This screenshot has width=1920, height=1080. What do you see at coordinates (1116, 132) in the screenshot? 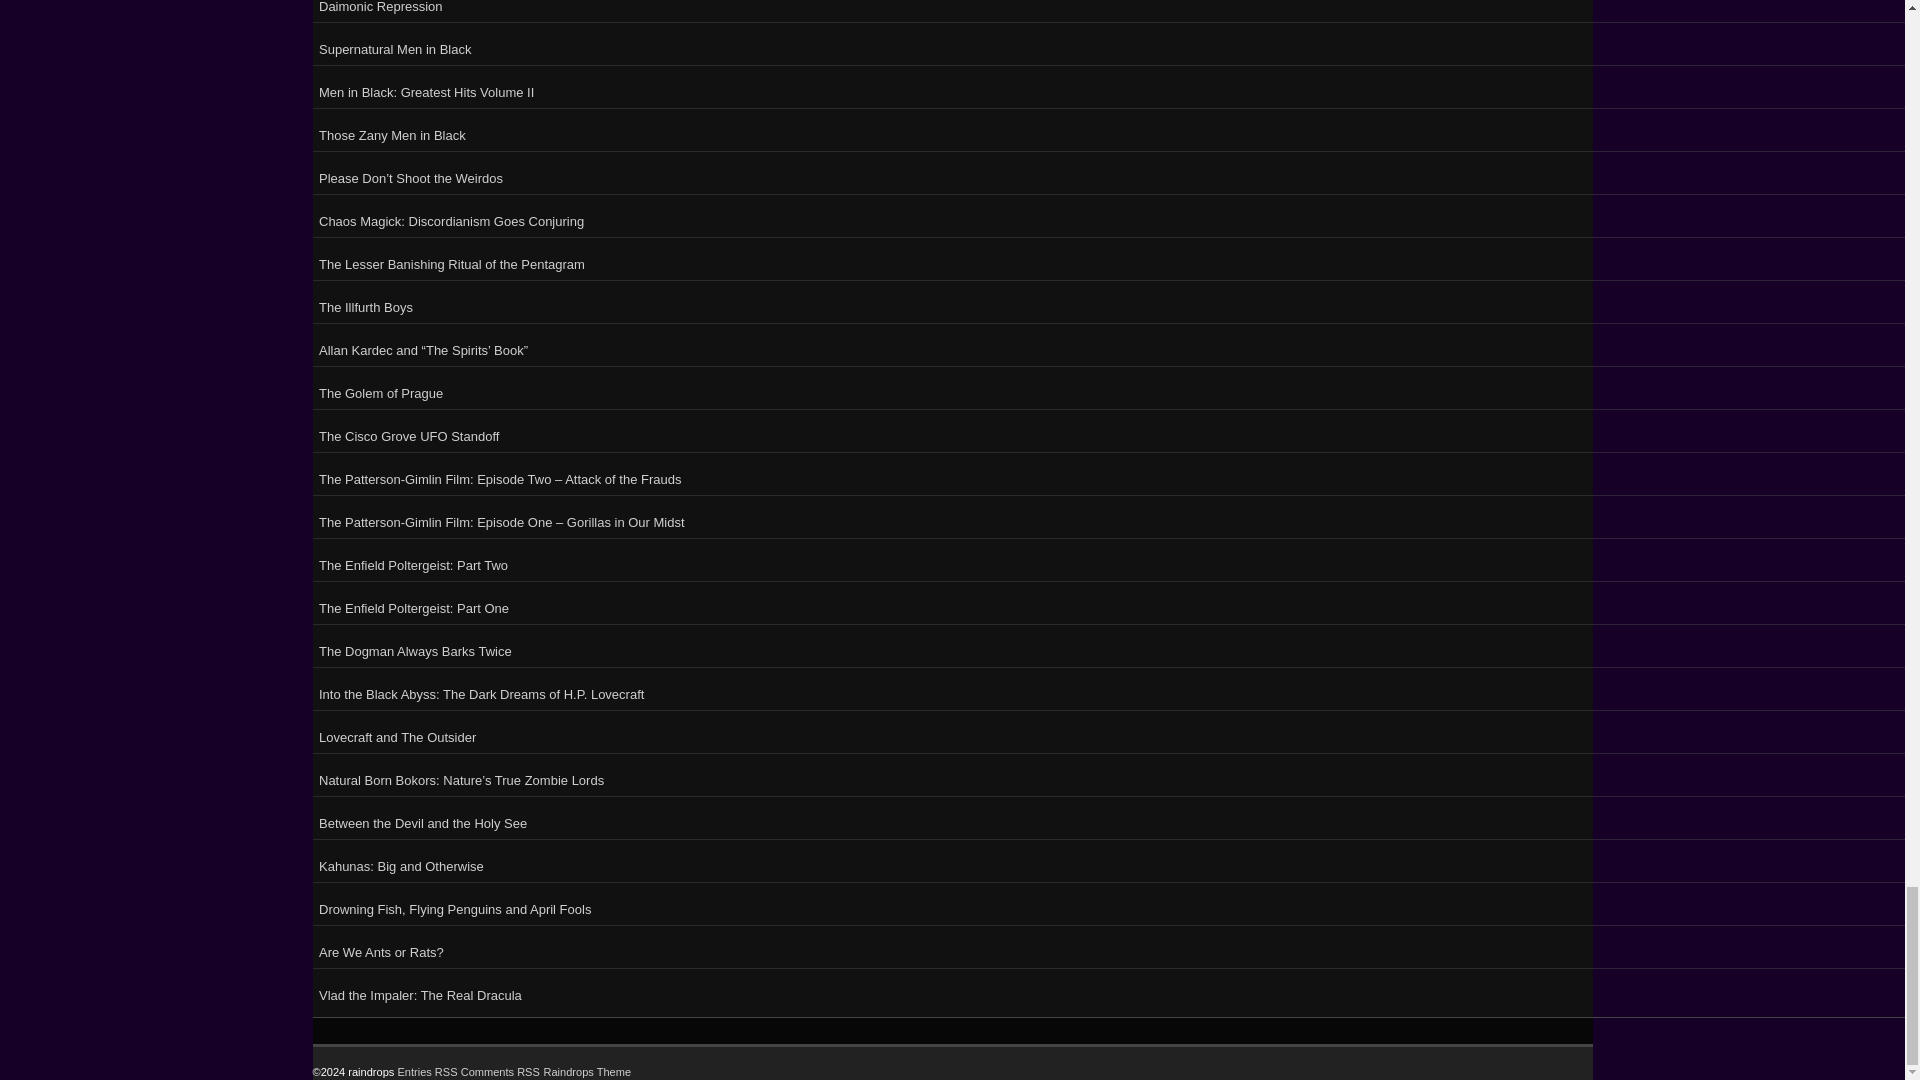
I see `Those Zany Men in Black` at bounding box center [1116, 132].